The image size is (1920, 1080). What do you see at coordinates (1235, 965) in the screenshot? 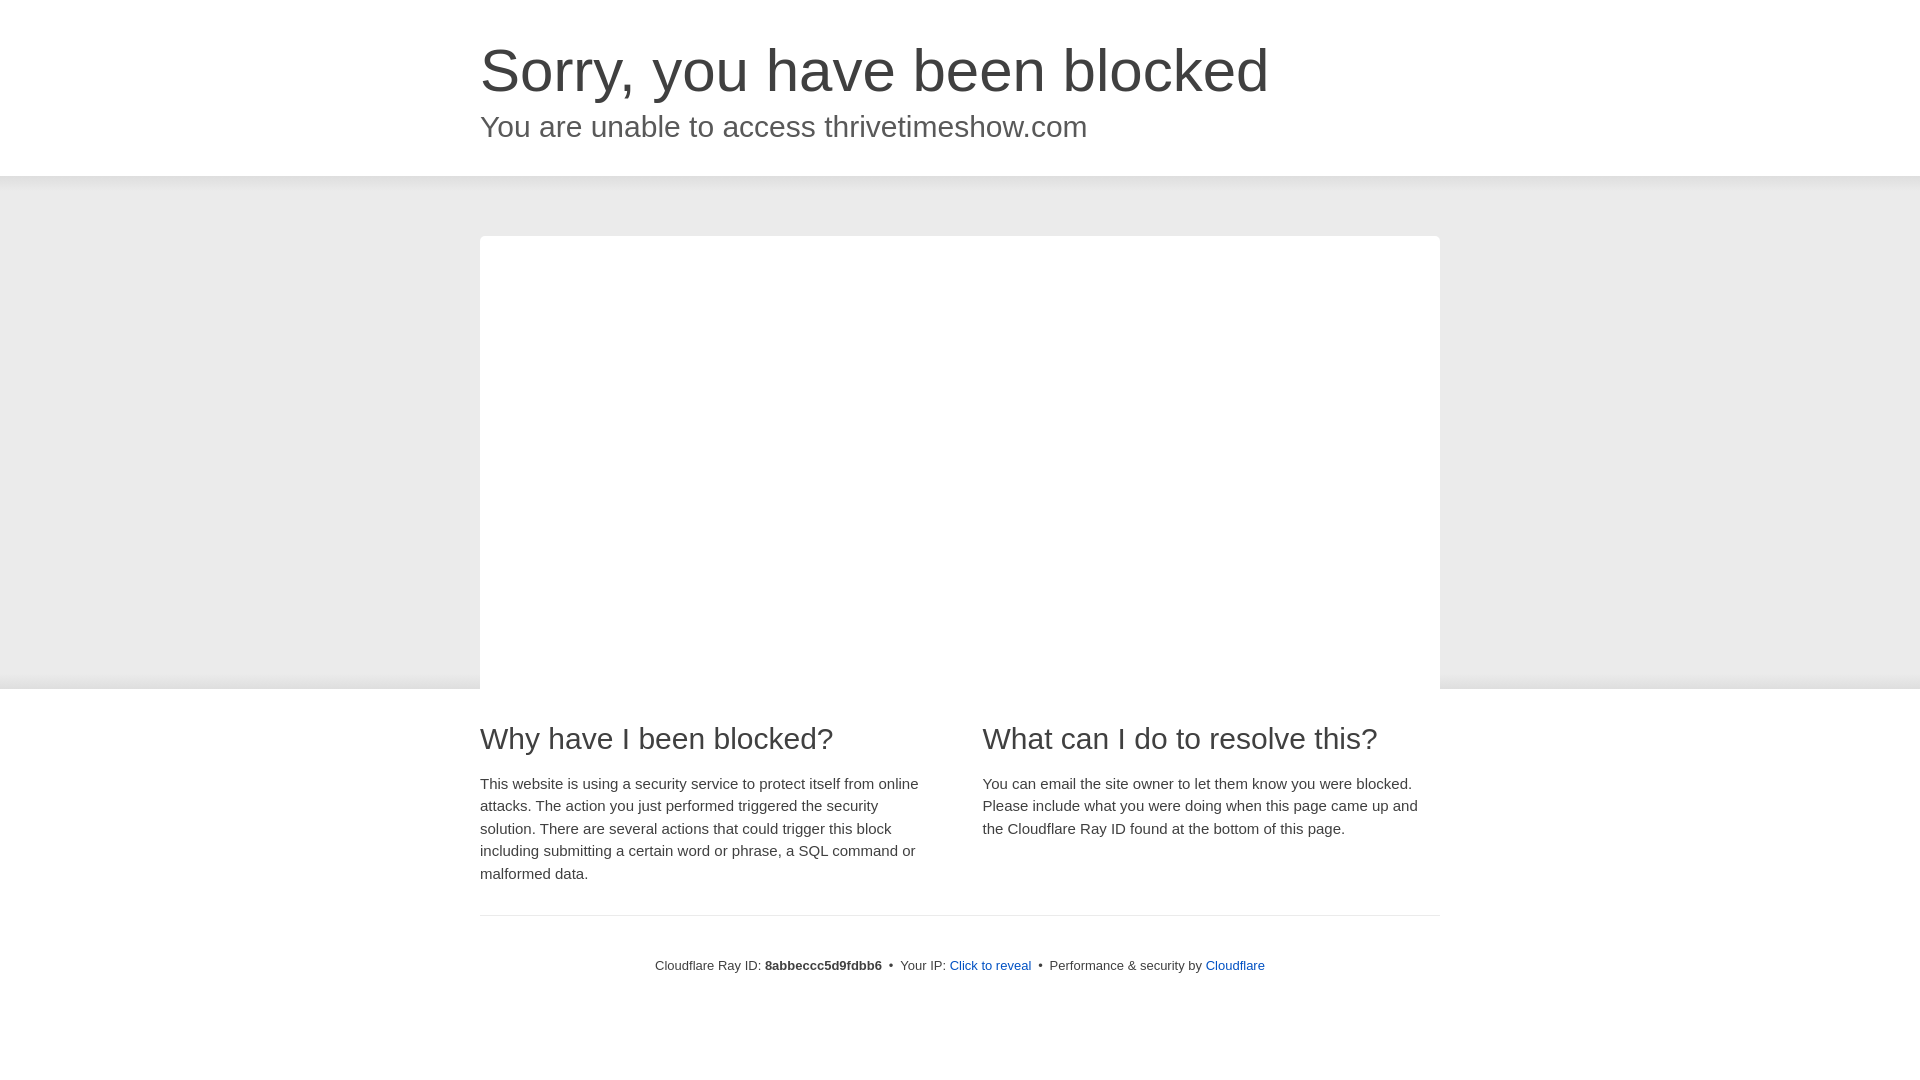
I see `Cloudflare` at bounding box center [1235, 965].